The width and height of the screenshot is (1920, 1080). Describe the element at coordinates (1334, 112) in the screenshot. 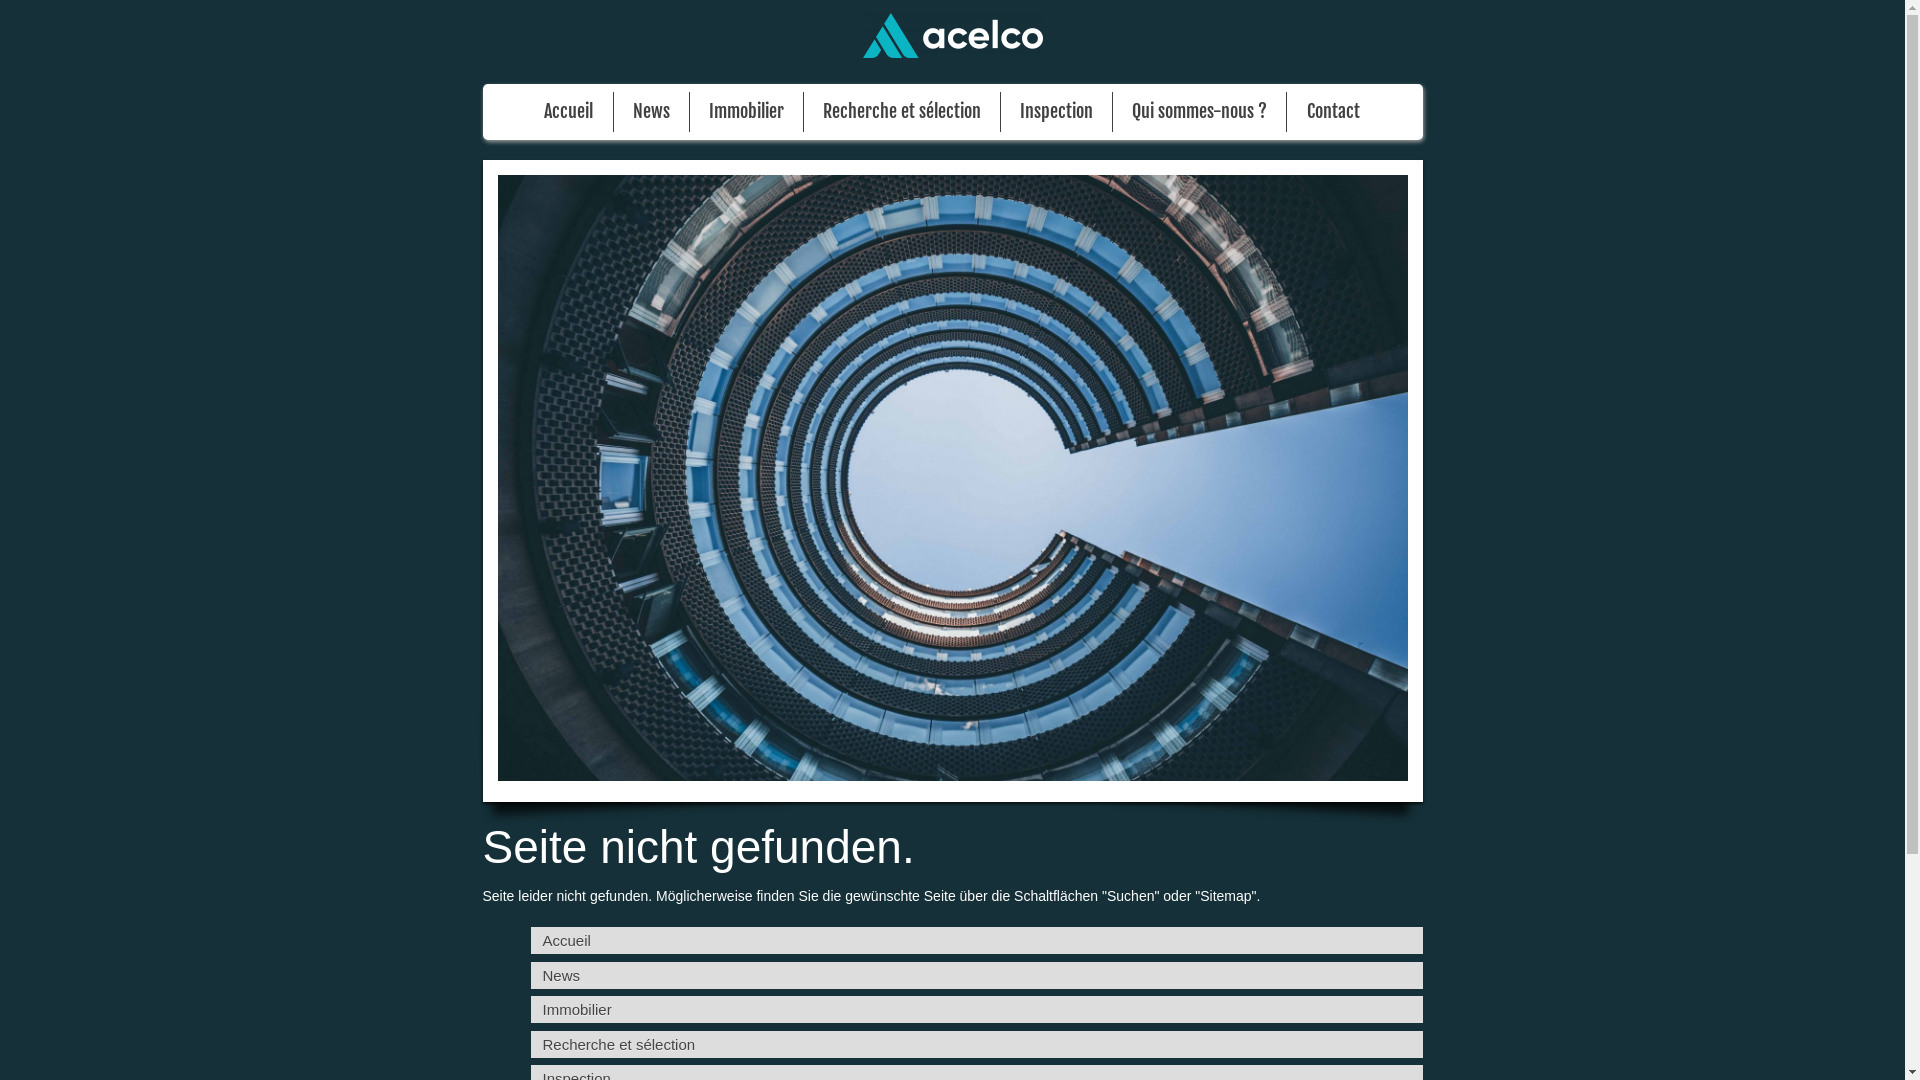

I see `Contact` at that location.